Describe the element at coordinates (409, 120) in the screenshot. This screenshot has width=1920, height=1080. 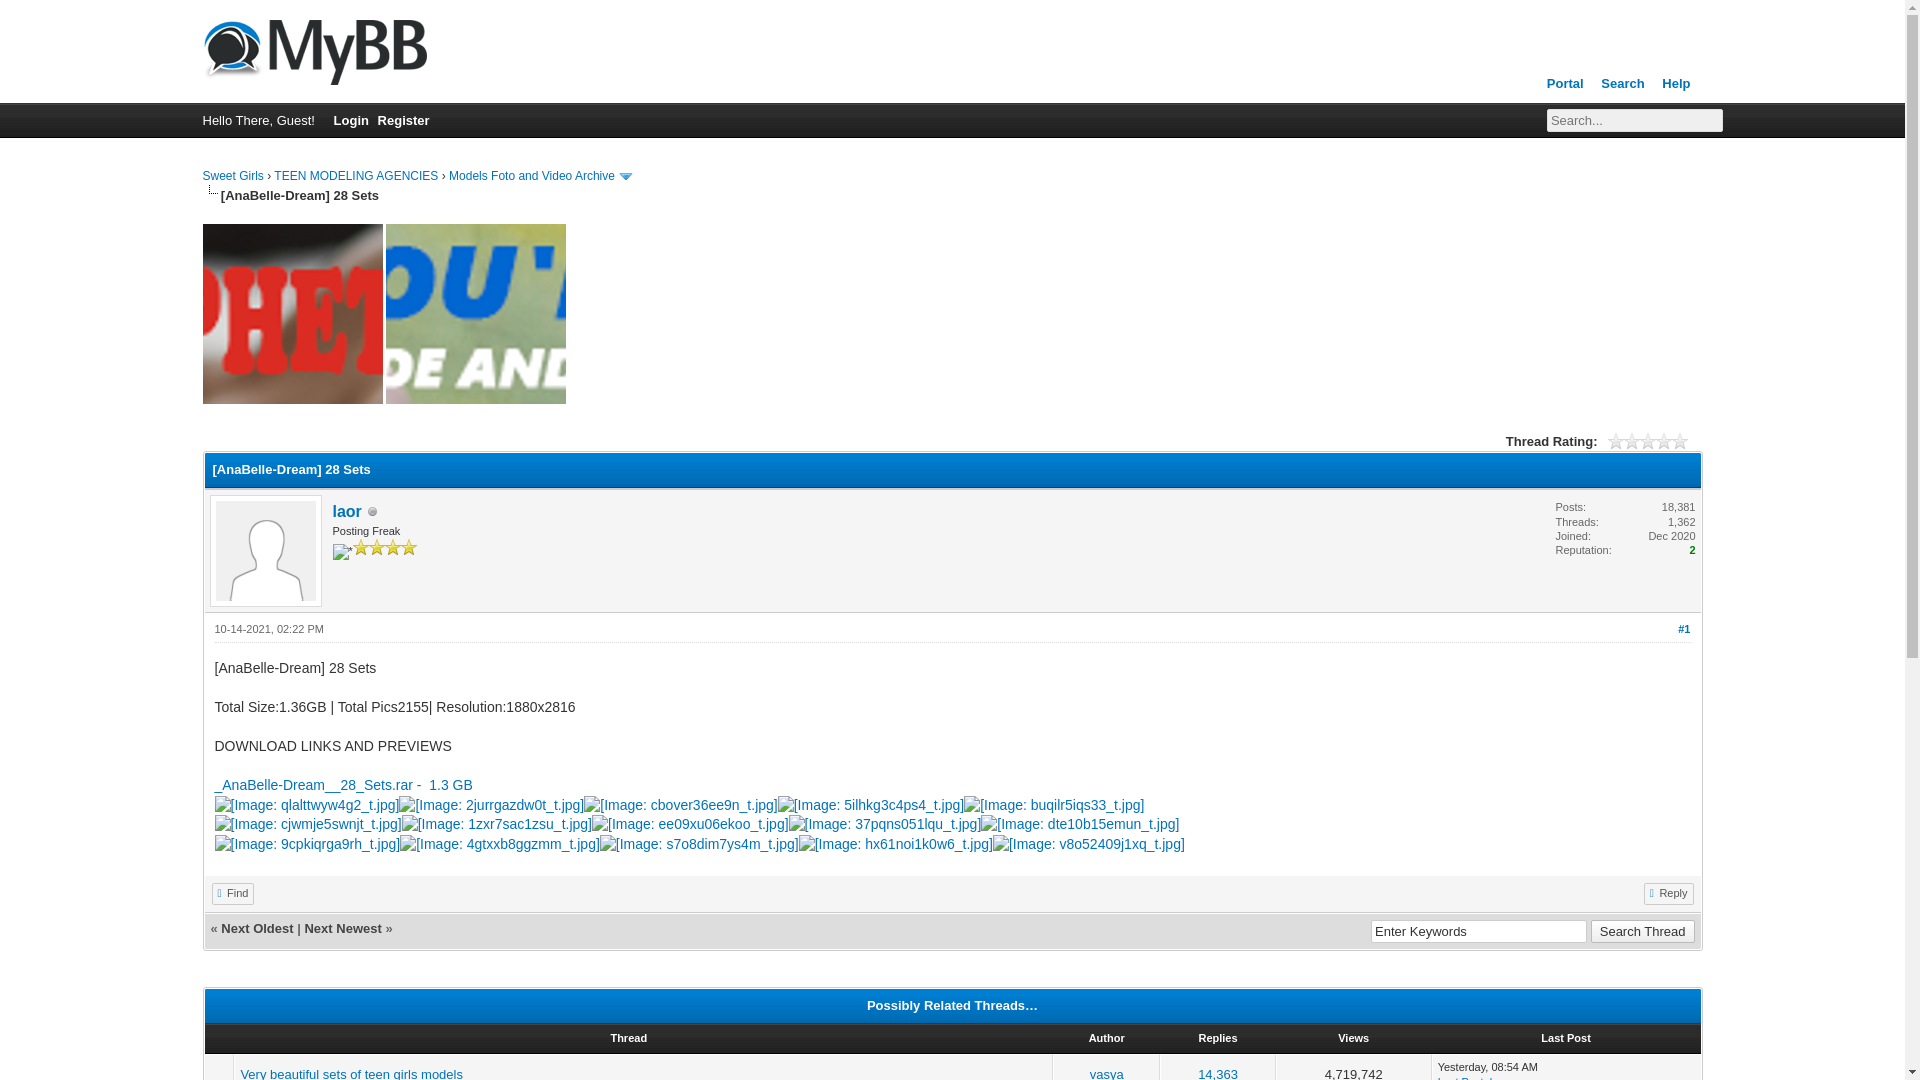
I see `Register` at that location.